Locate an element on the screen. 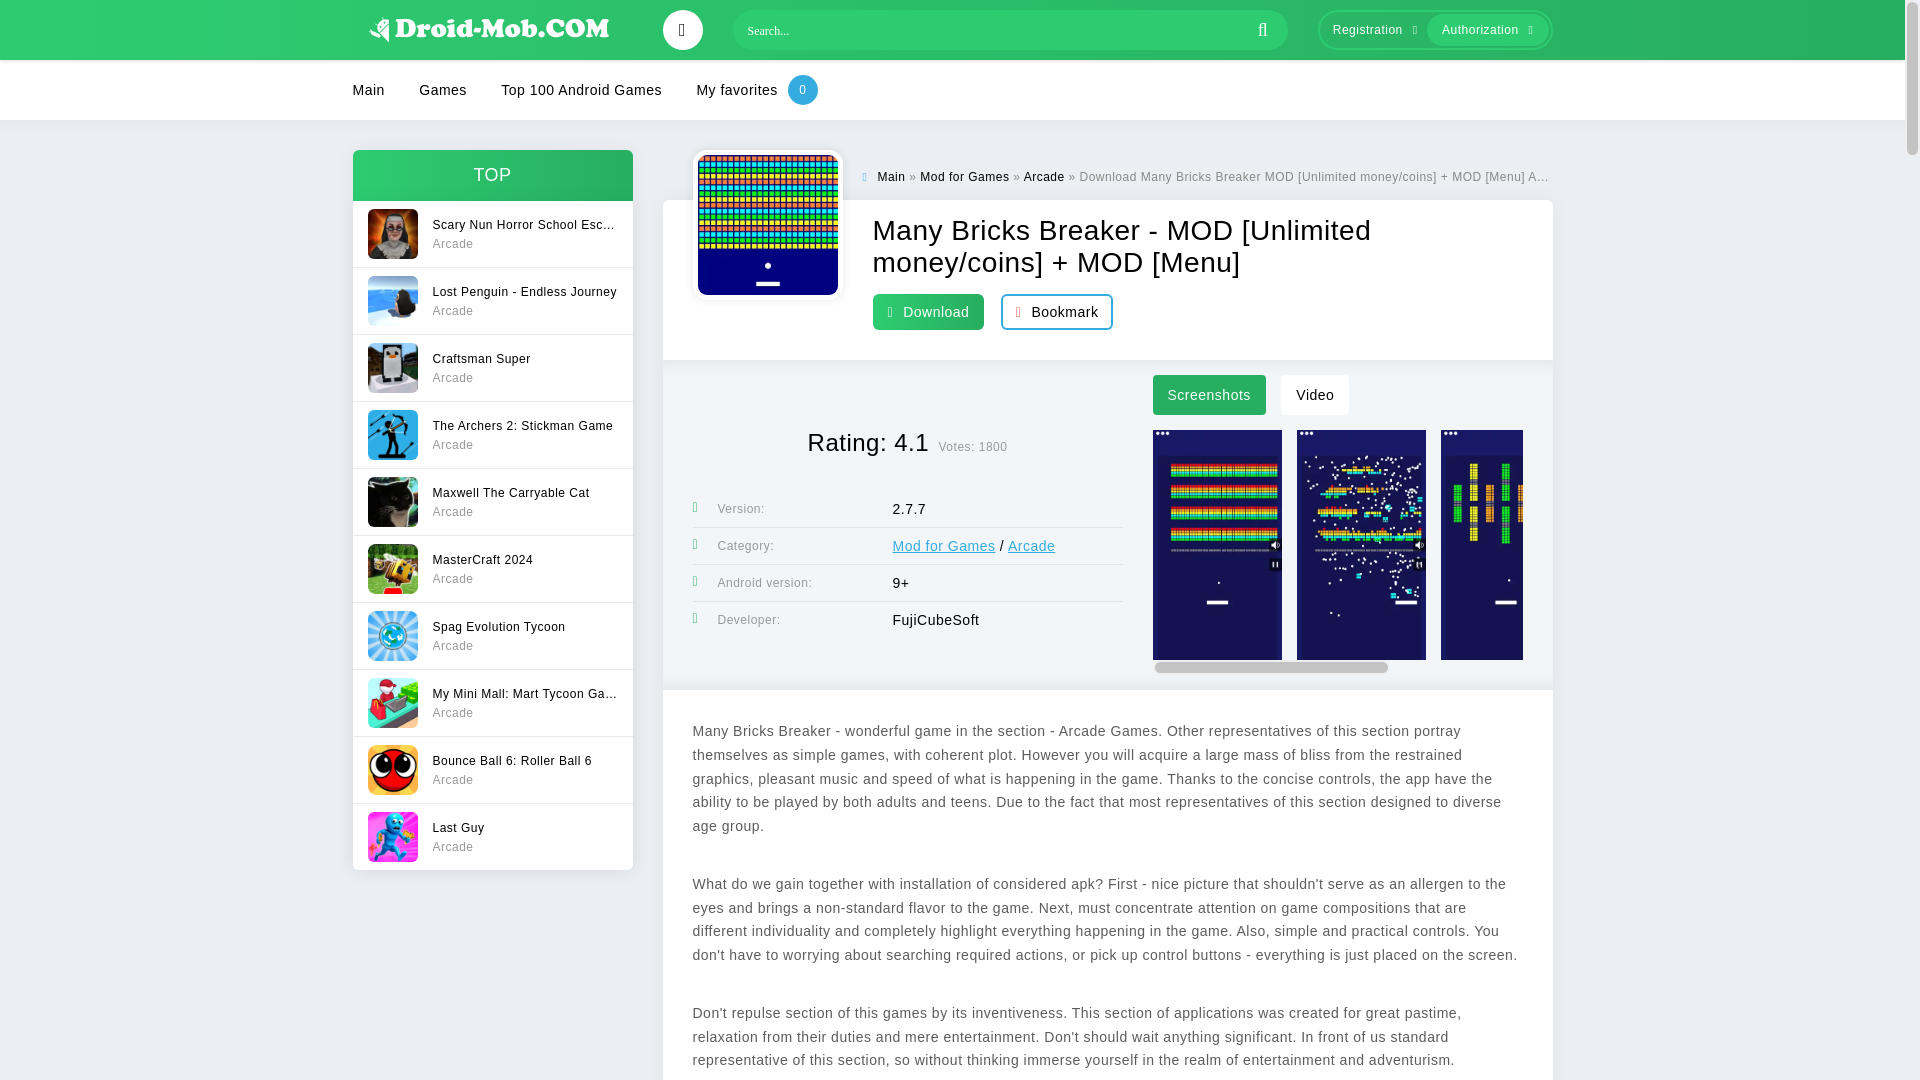 This screenshot has height=1080, width=1920. Top 100 Android Games is located at coordinates (1044, 176).